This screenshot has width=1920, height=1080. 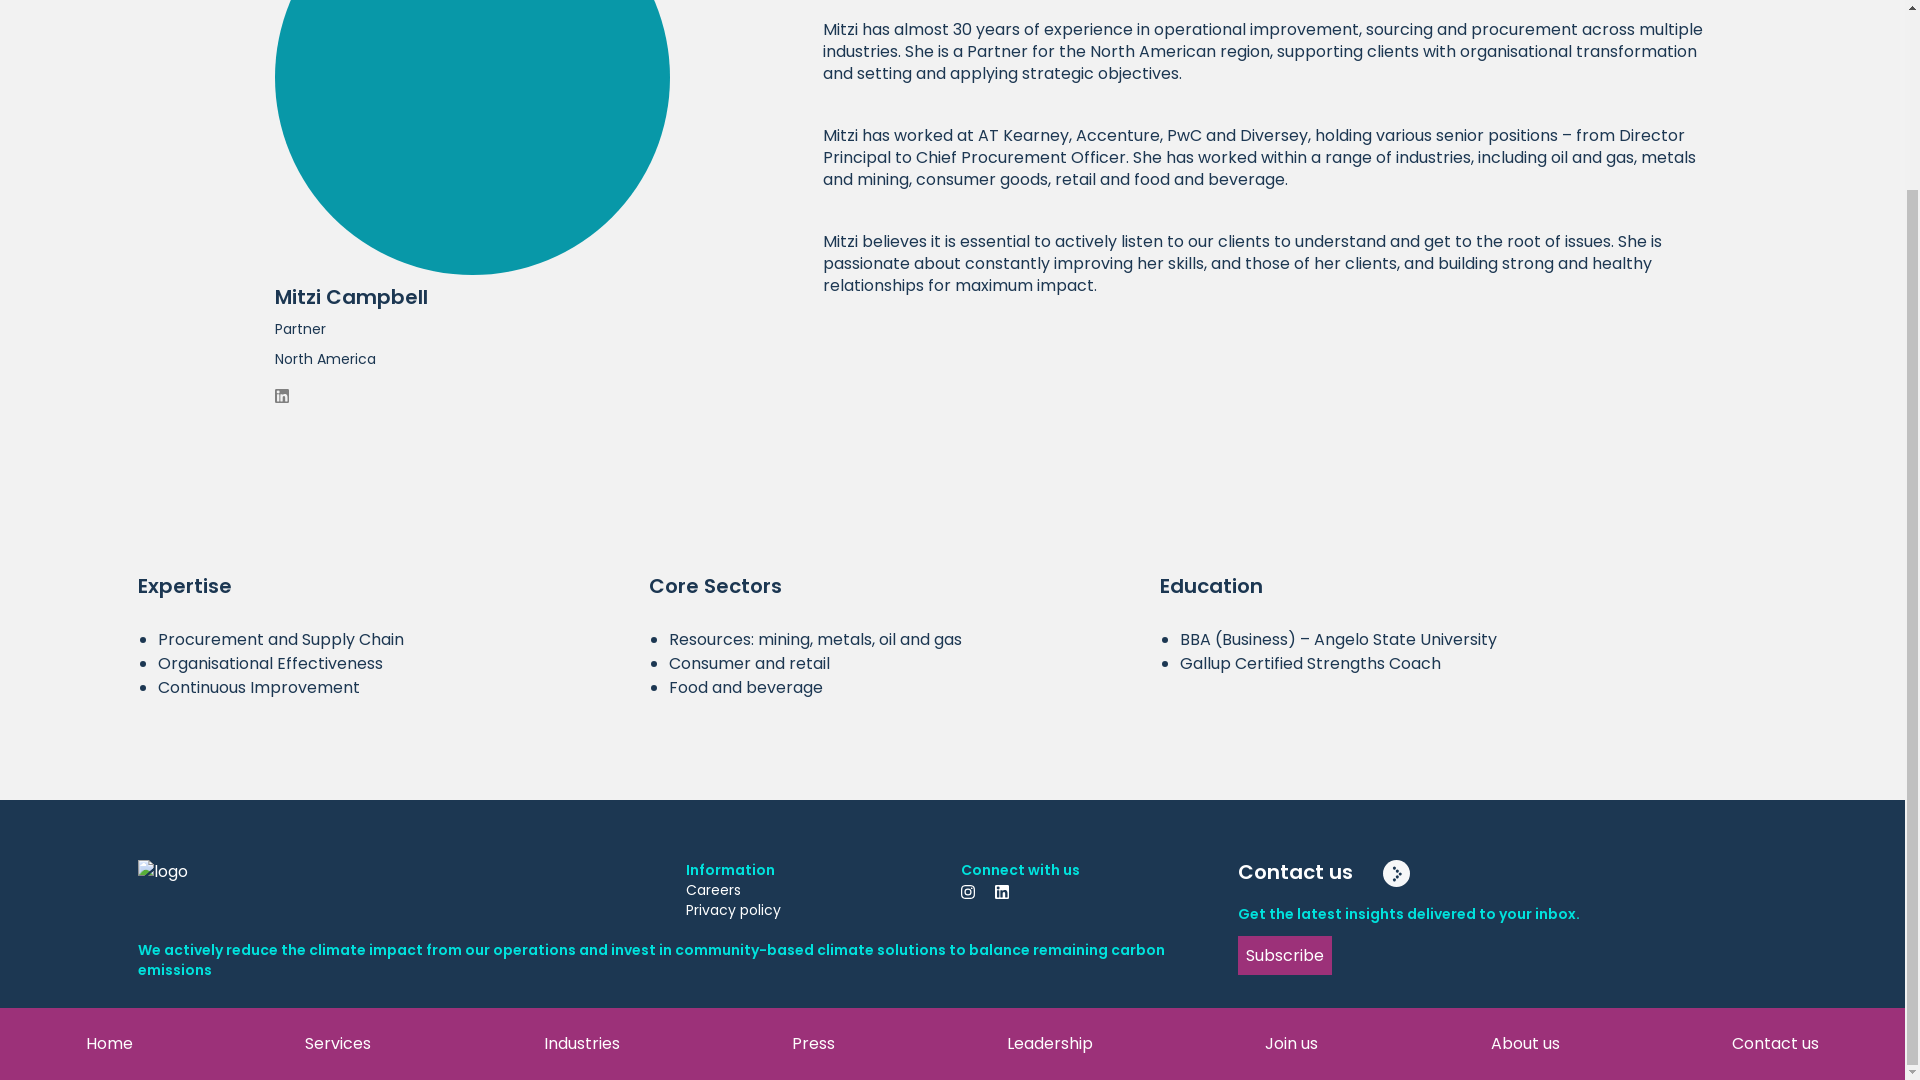 What do you see at coordinates (814, 910) in the screenshot?
I see `Privacy policy` at bounding box center [814, 910].